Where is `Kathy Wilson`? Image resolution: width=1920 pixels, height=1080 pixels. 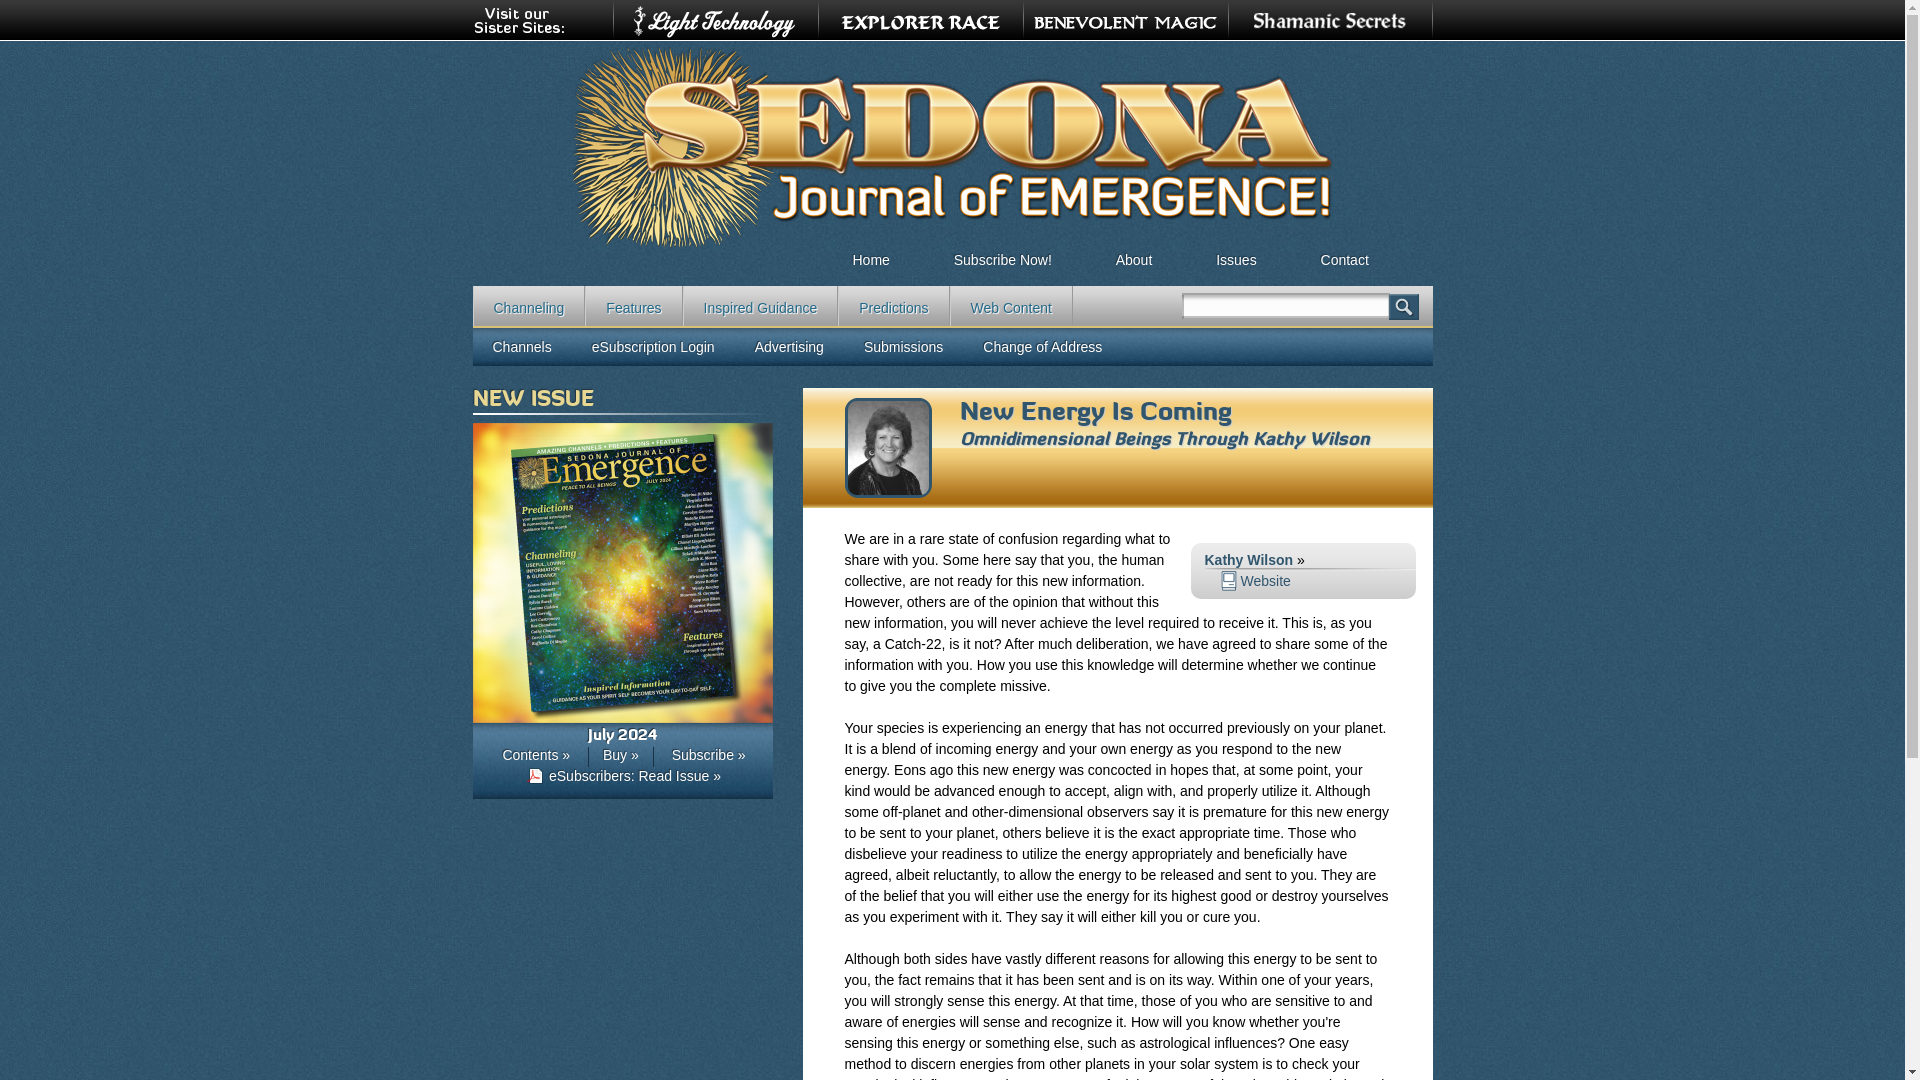 Kathy Wilson is located at coordinates (1248, 560).